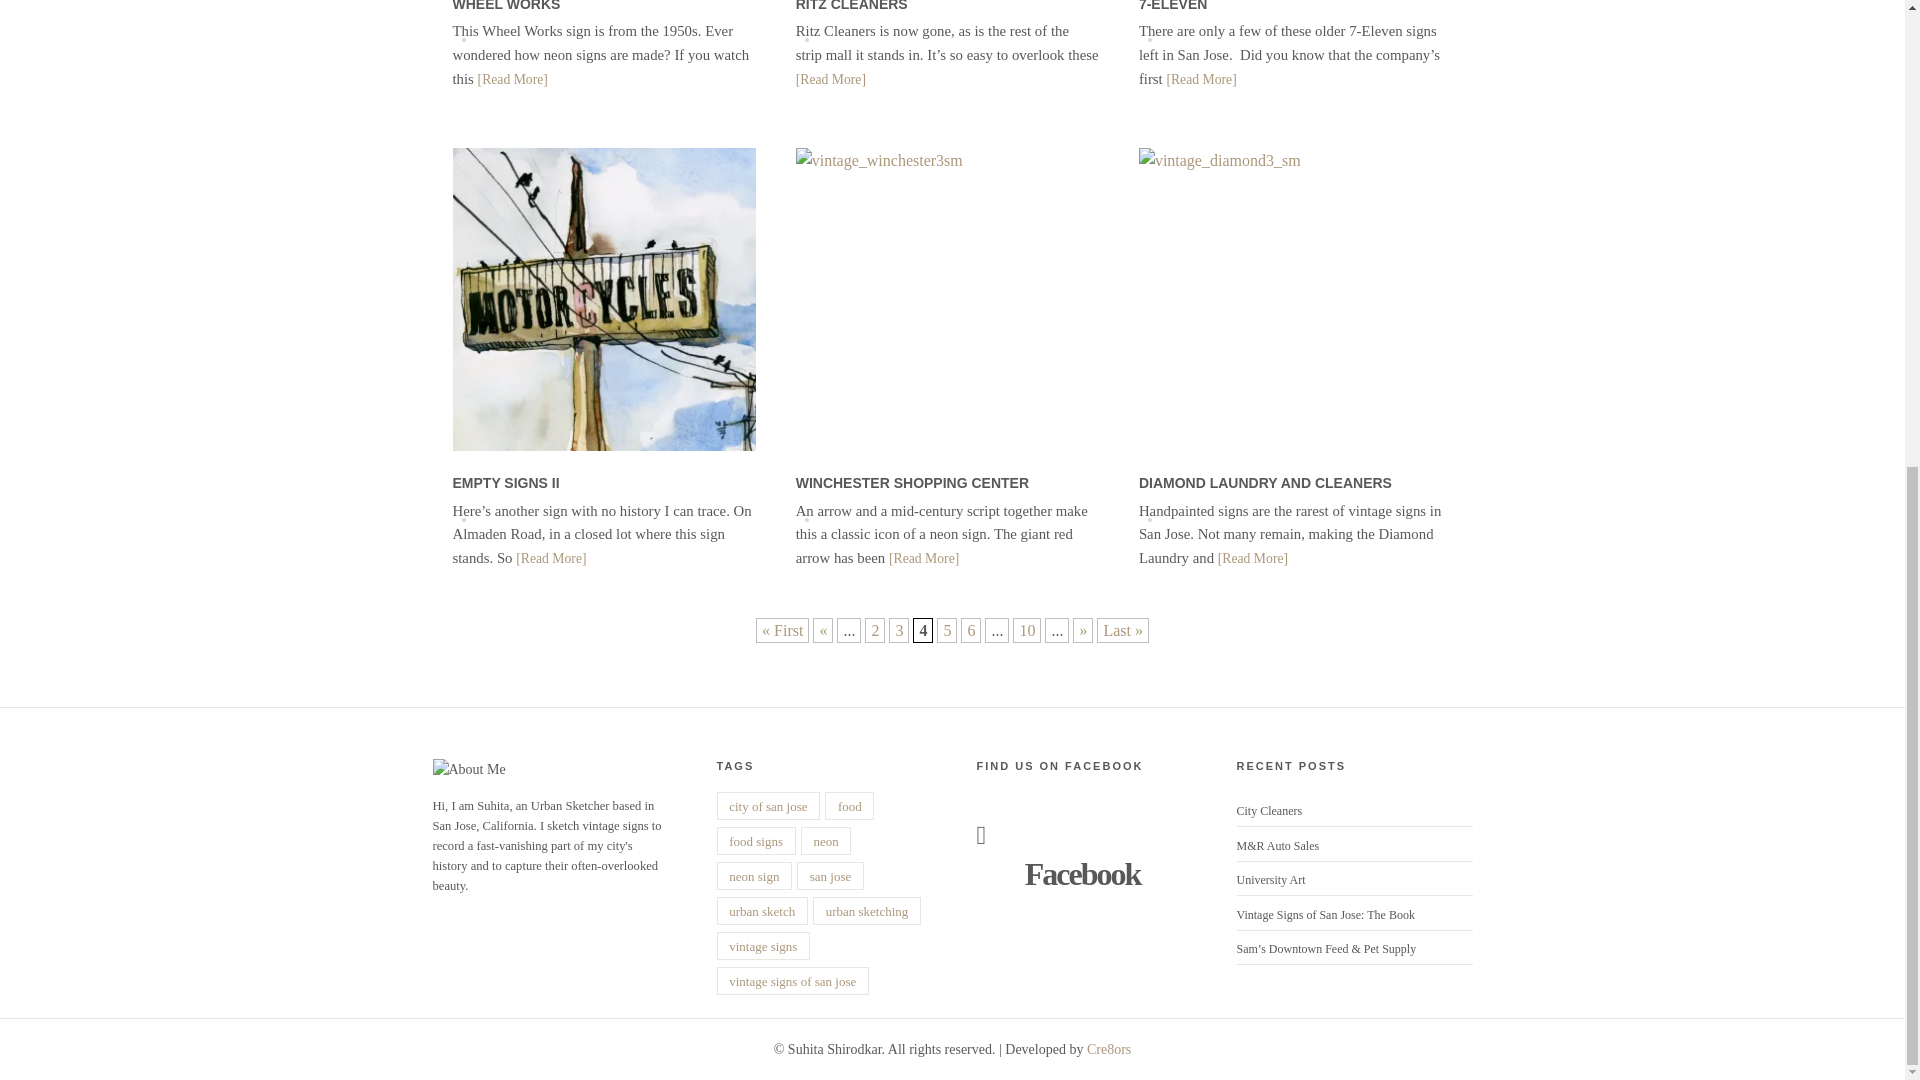 The width and height of the screenshot is (1920, 1080). What do you see at coordinates (1265, 483) in the screenshot?
I see `DIAMOND LAUNDRY AND CLEANERS` at bounding box center [1265, 483].